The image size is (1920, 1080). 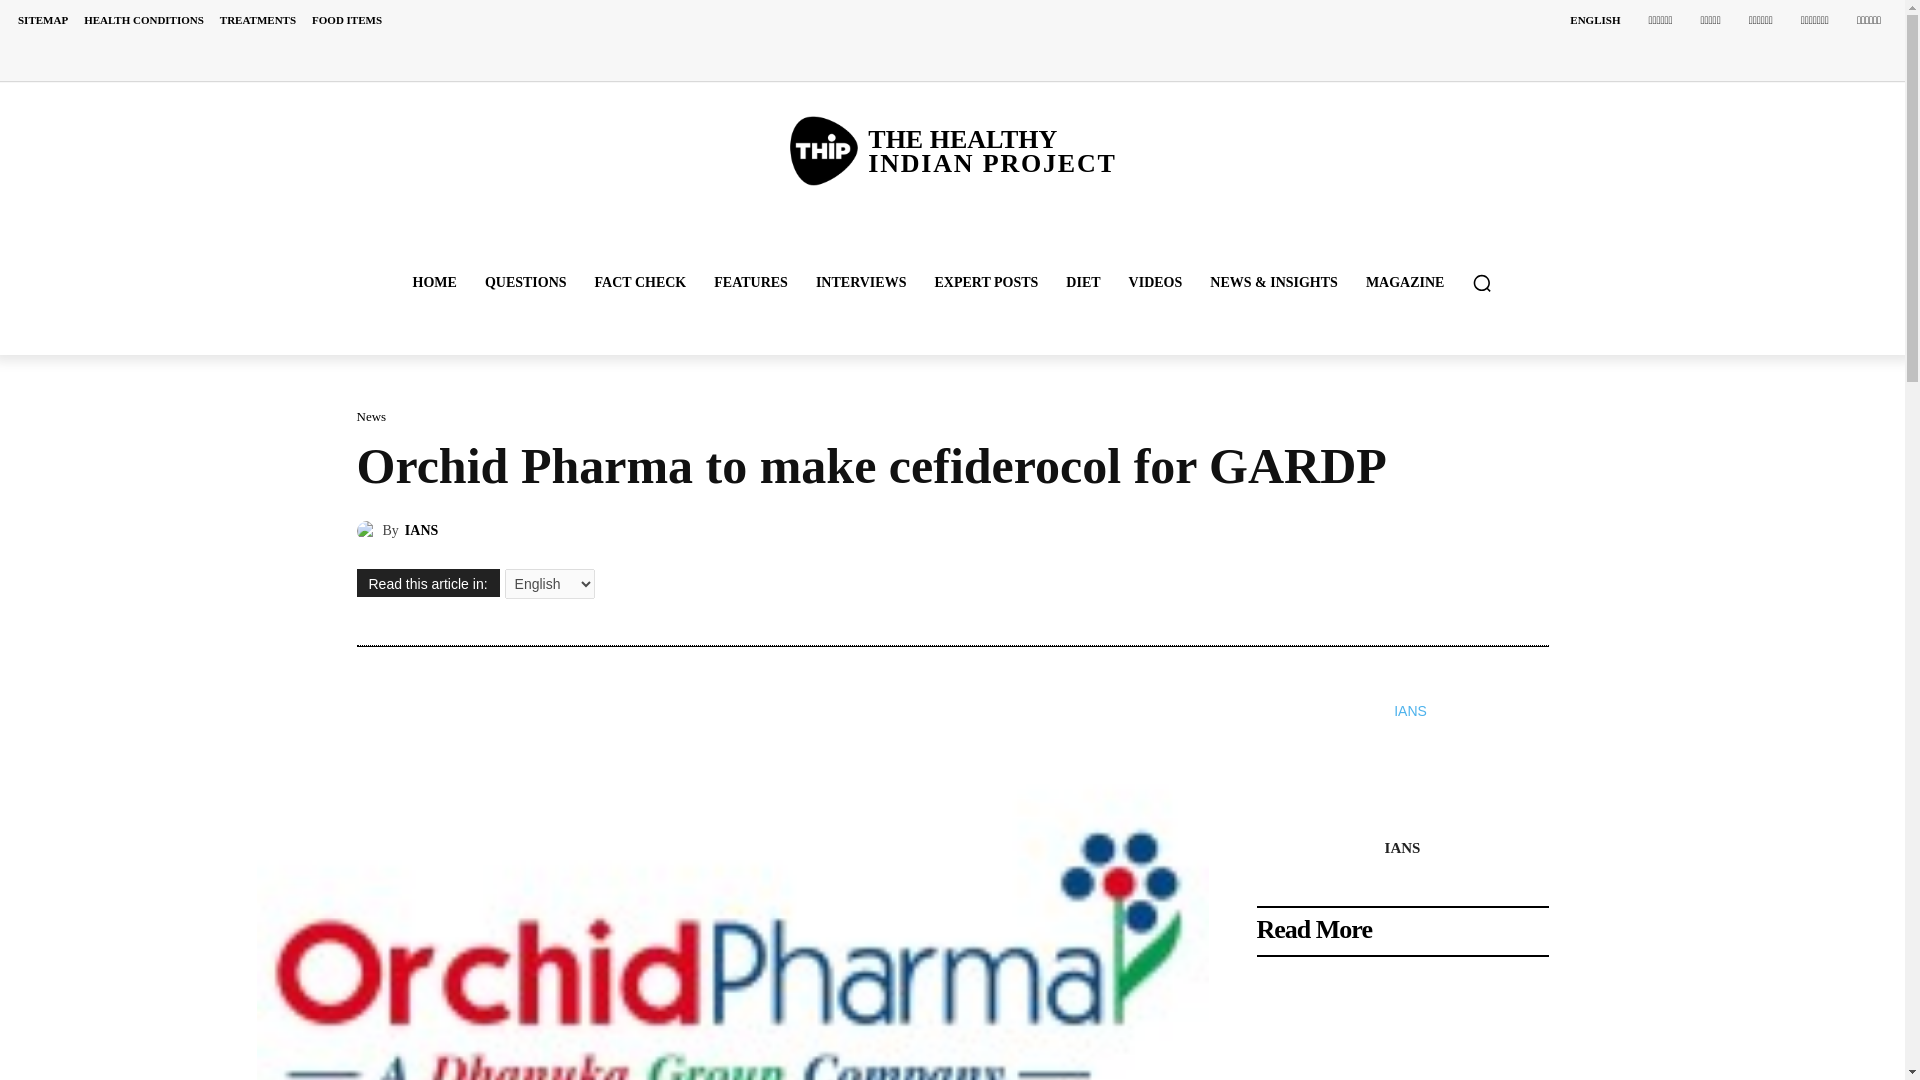 What do you see at coordinates (144, 20) in the screenshot?
I see `DIET` at bounding box center [144, 20].